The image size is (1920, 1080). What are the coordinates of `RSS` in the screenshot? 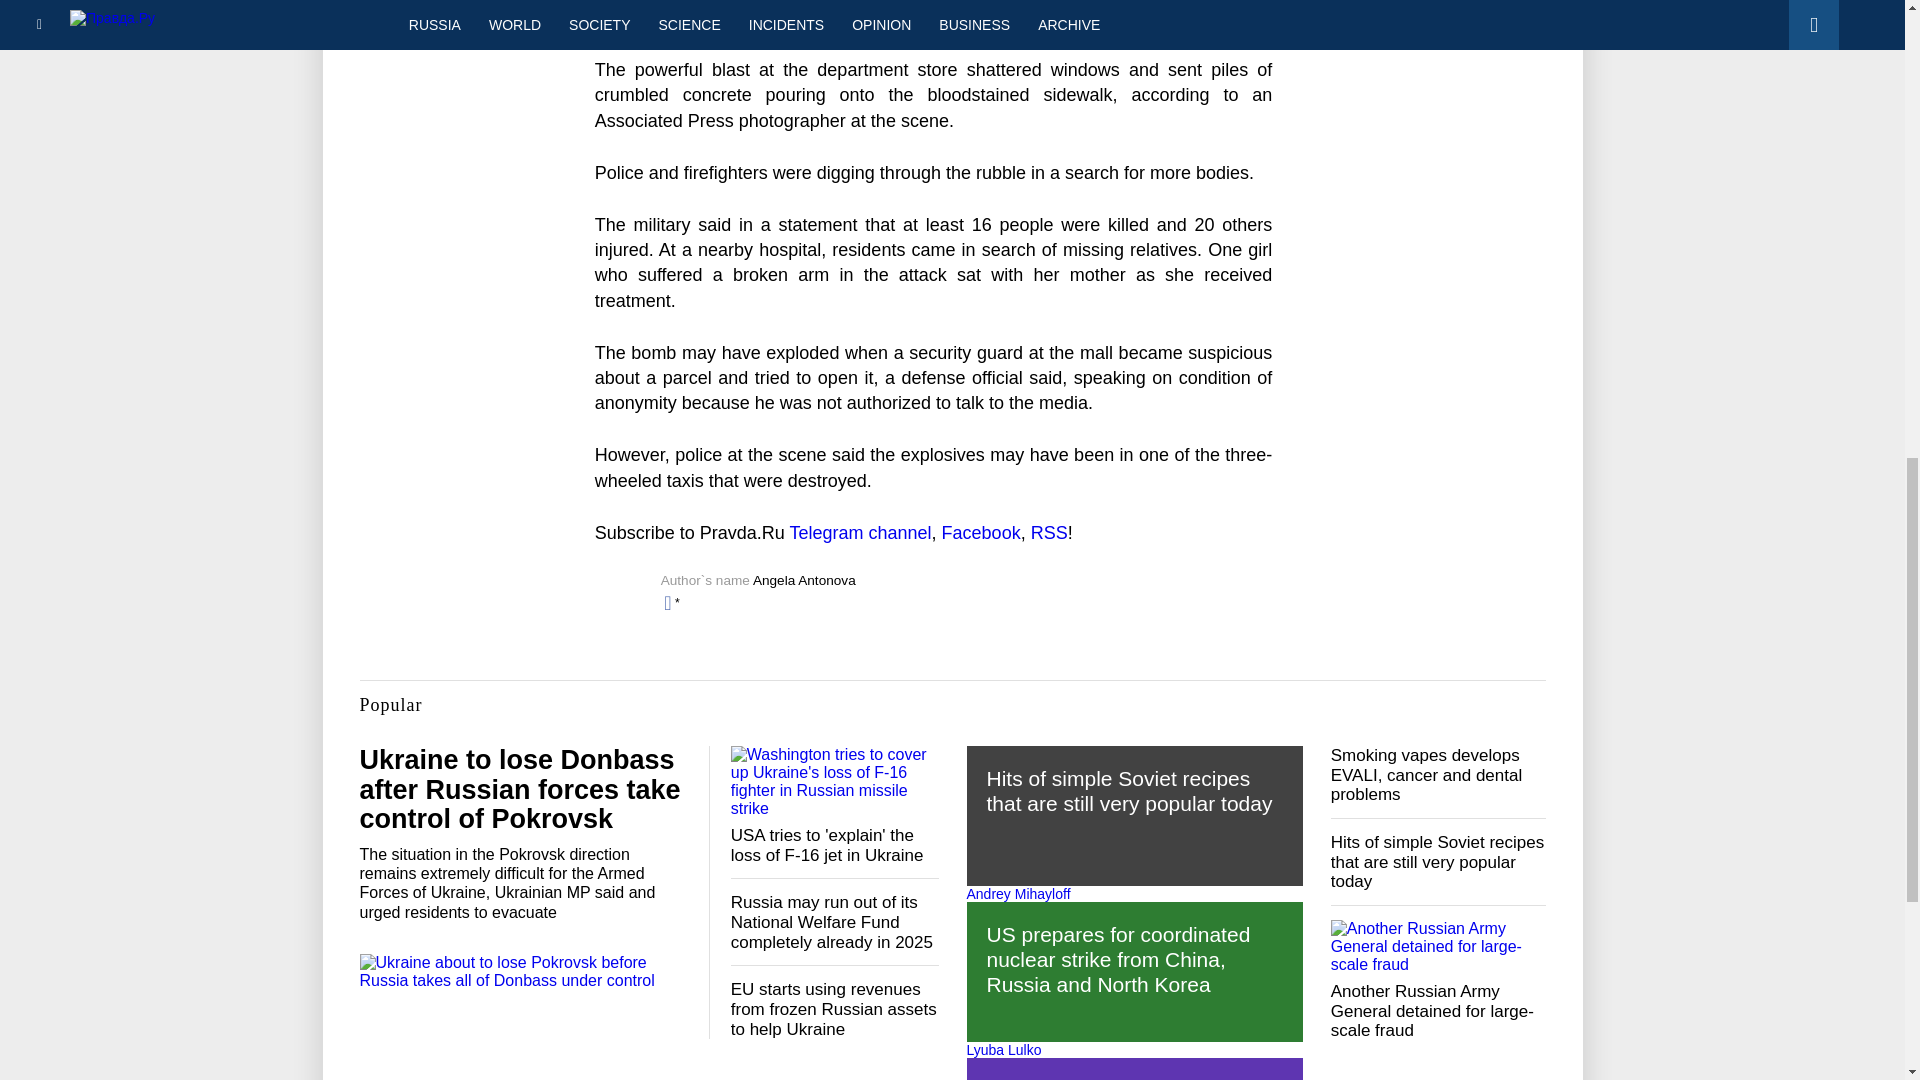 It's located at (1049, 532).